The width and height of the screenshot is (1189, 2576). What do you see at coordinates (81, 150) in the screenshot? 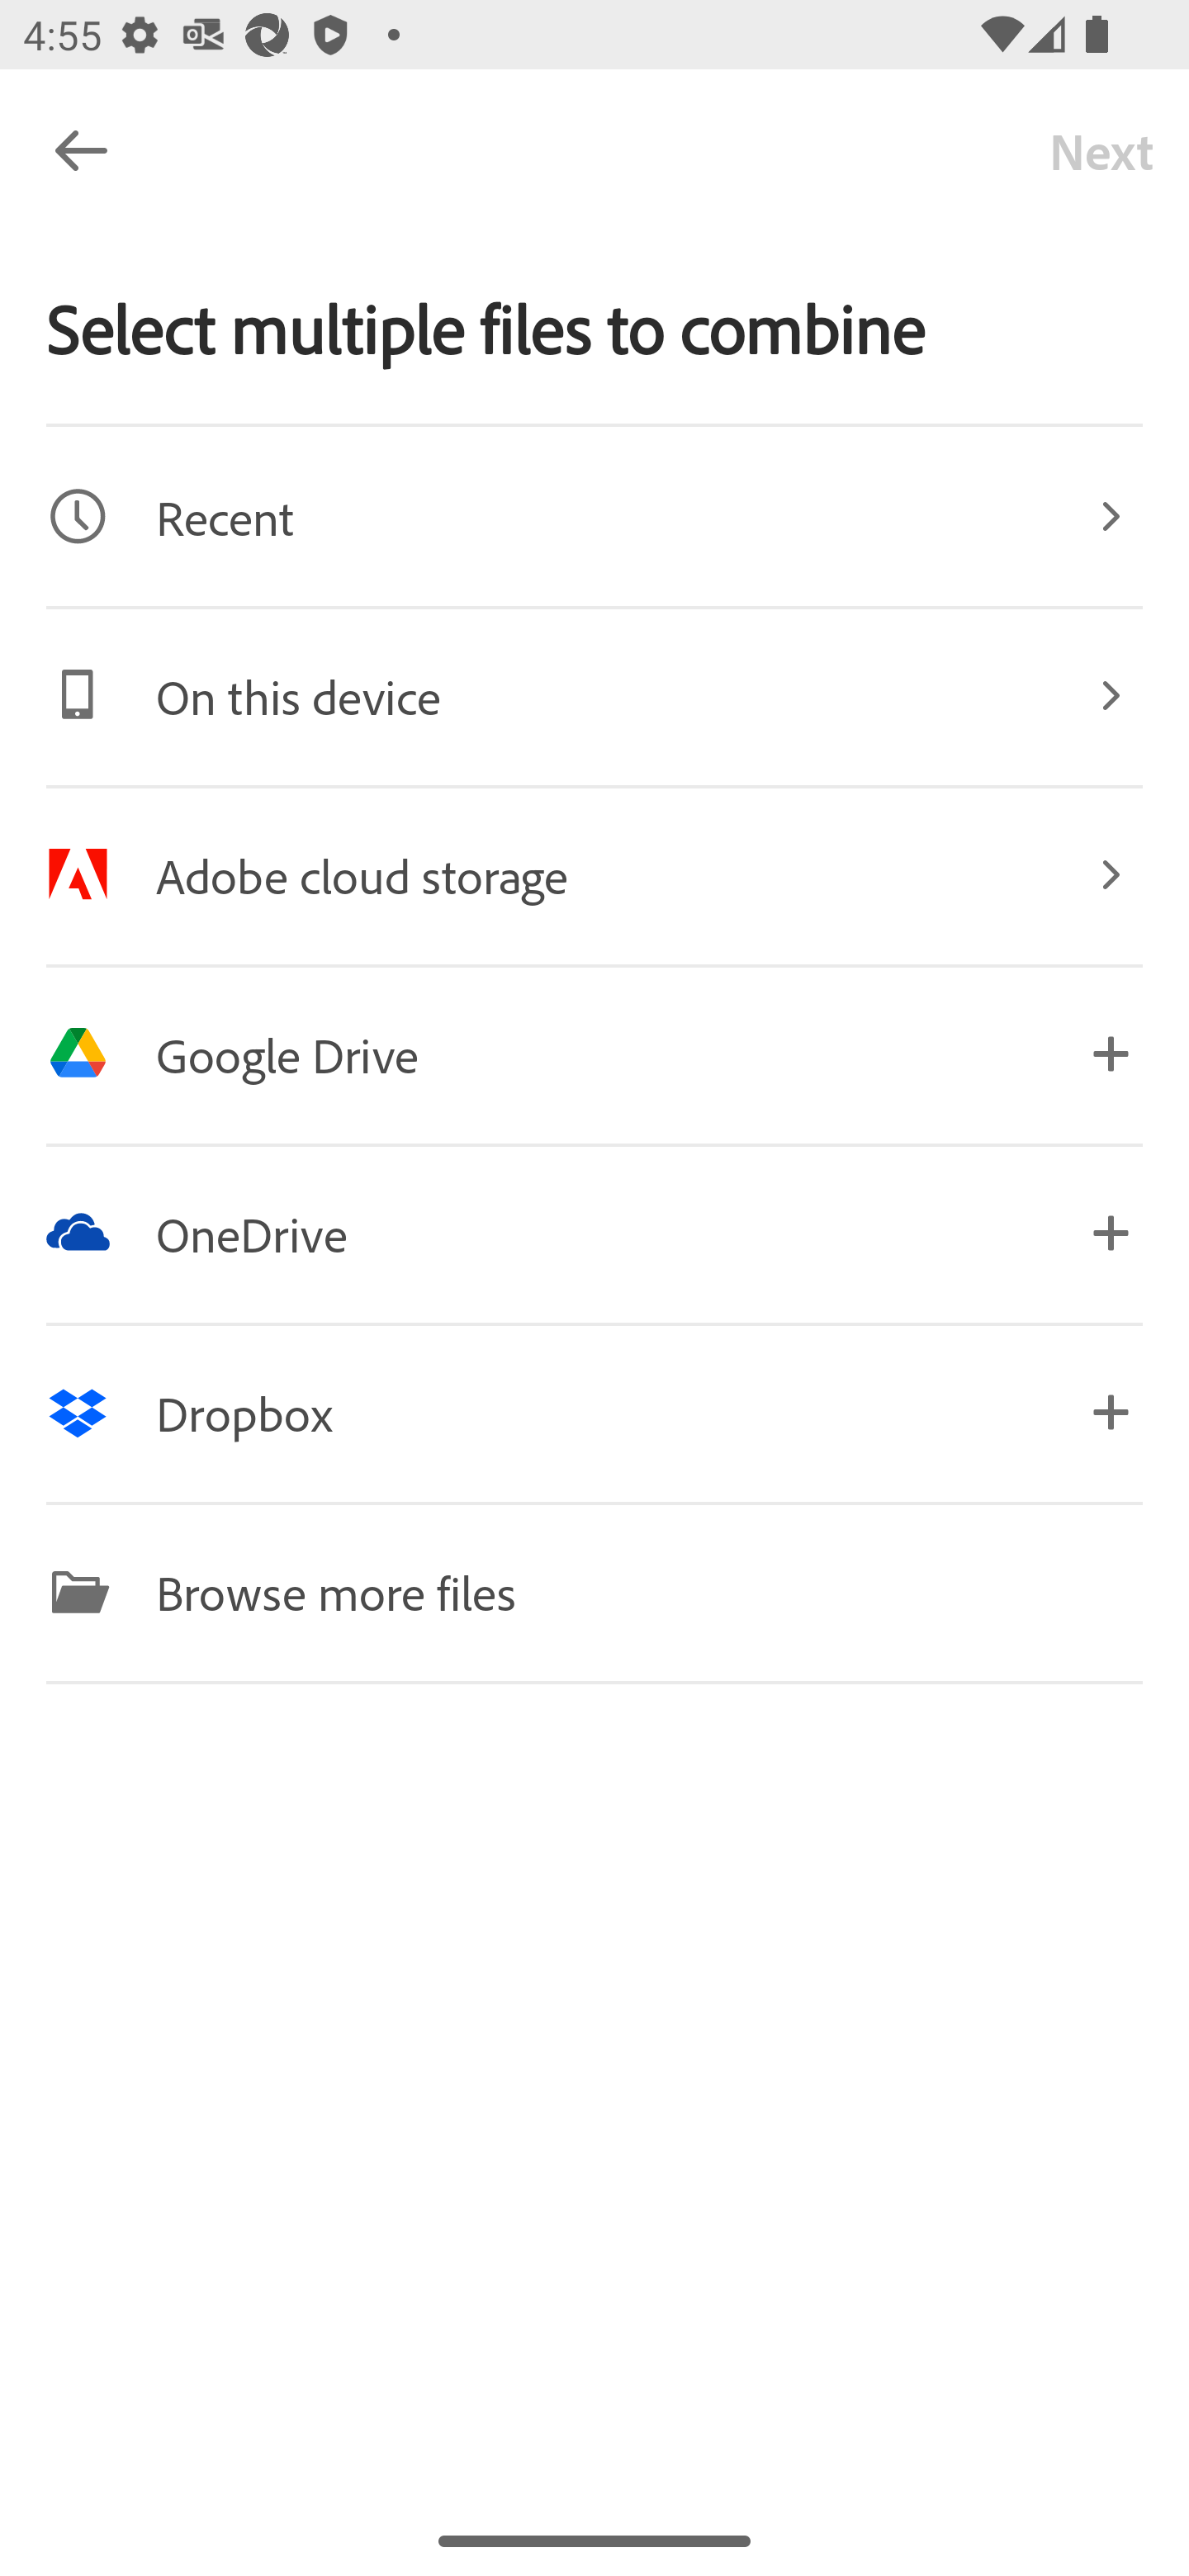
I see `Navigate up` at bounding box center [81, 150].